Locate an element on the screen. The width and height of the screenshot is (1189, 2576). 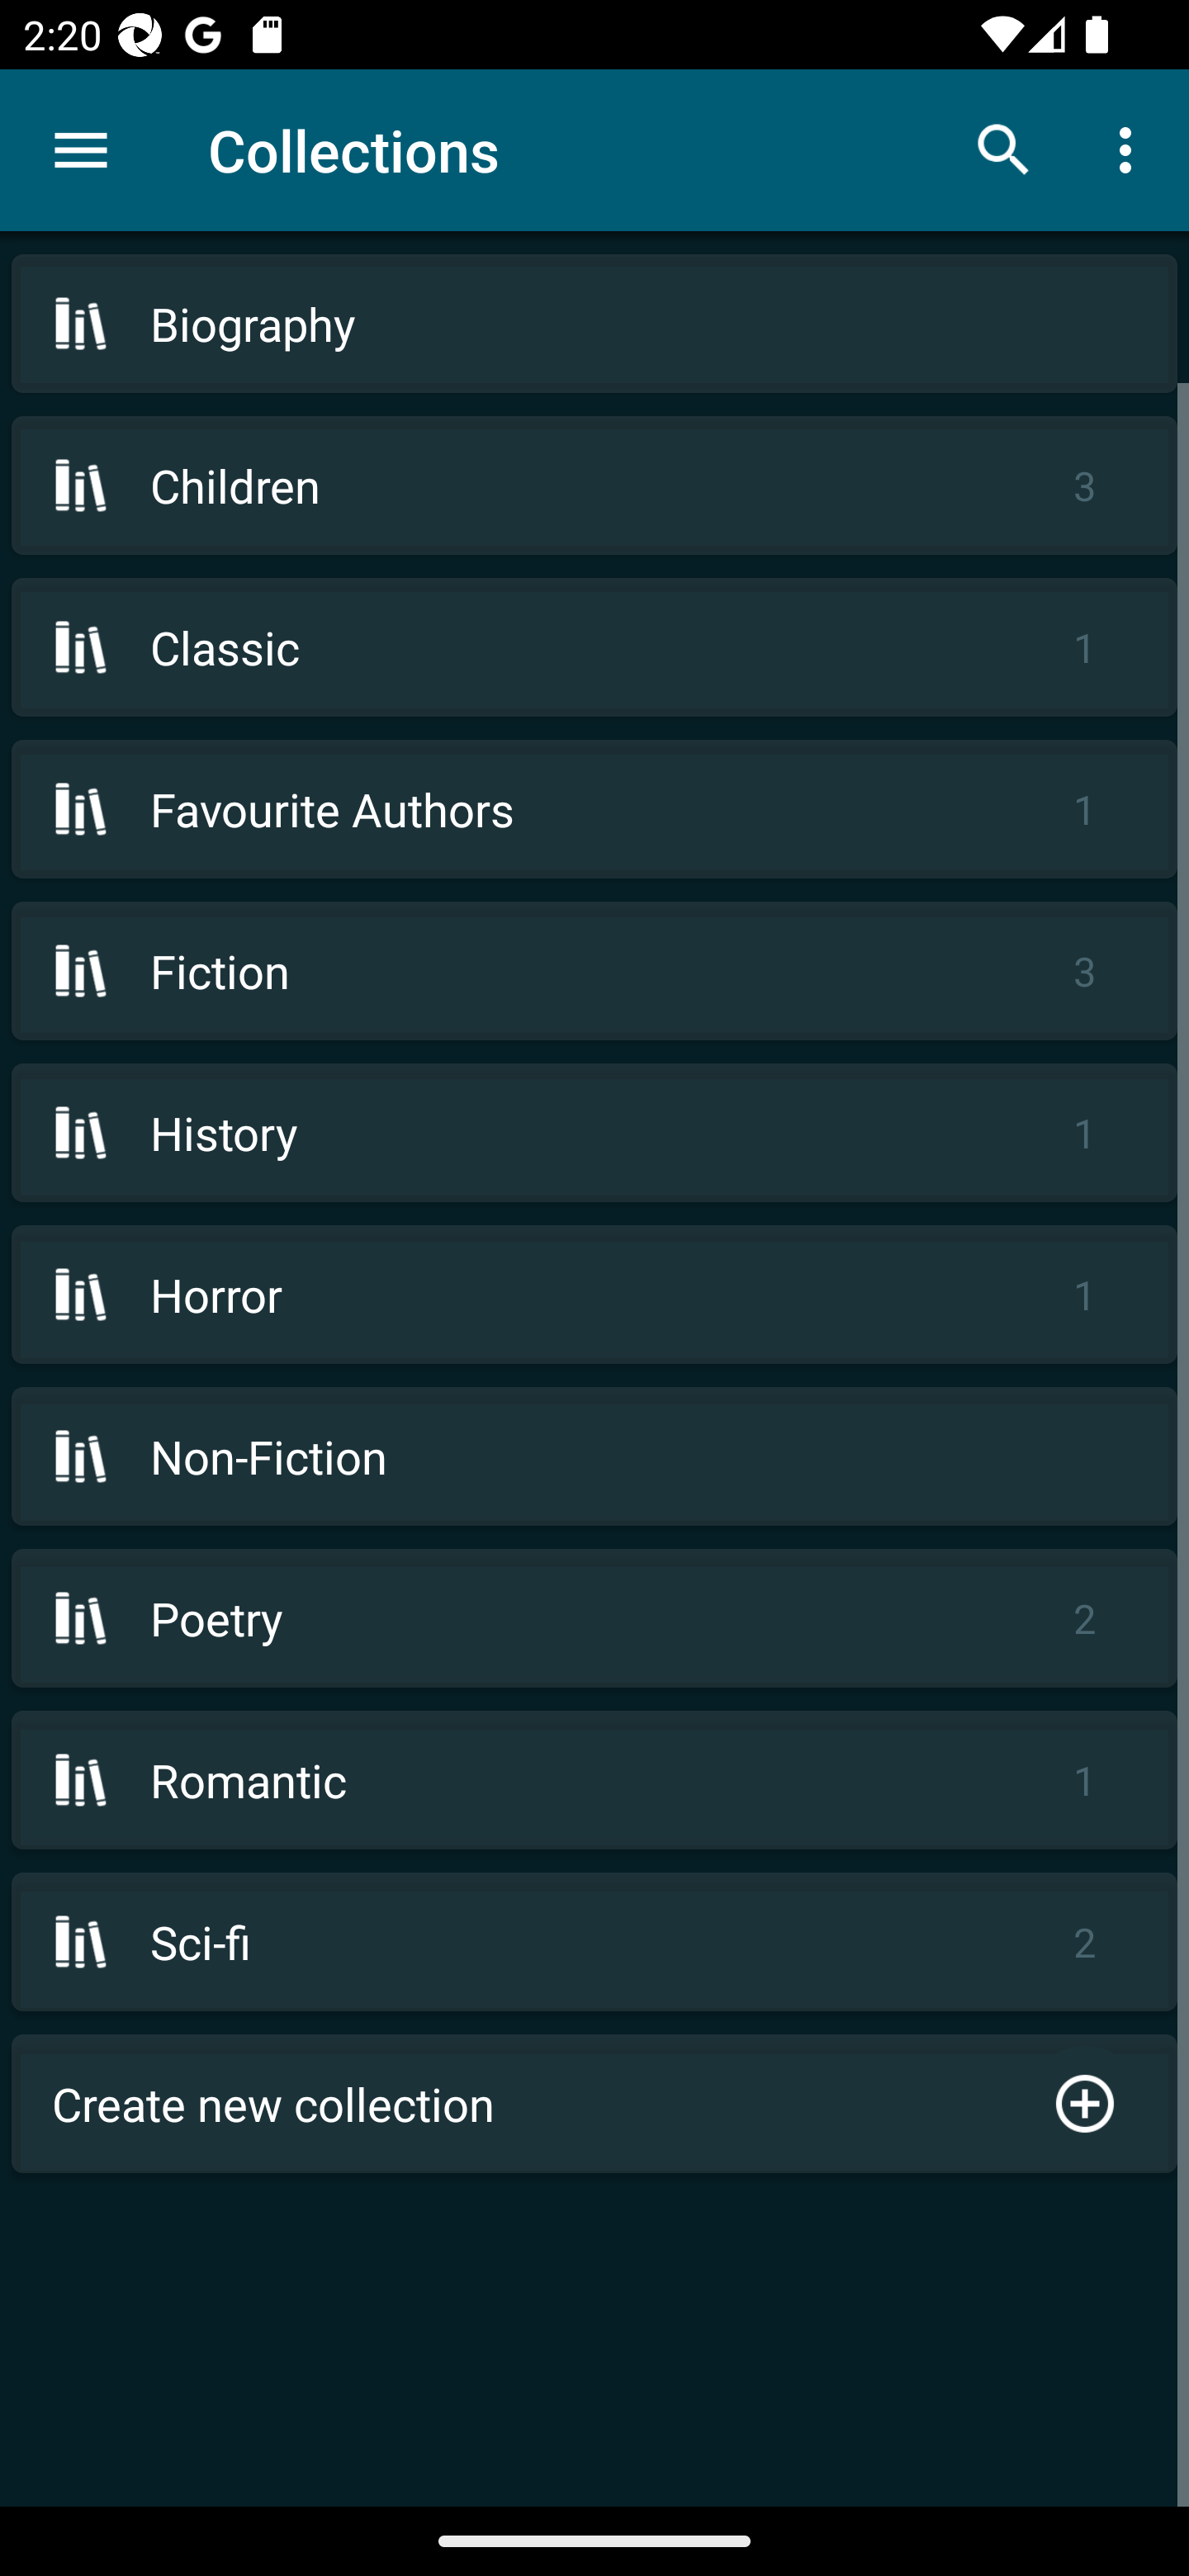
Romantic 1 is located at coordinates (594, 1780).